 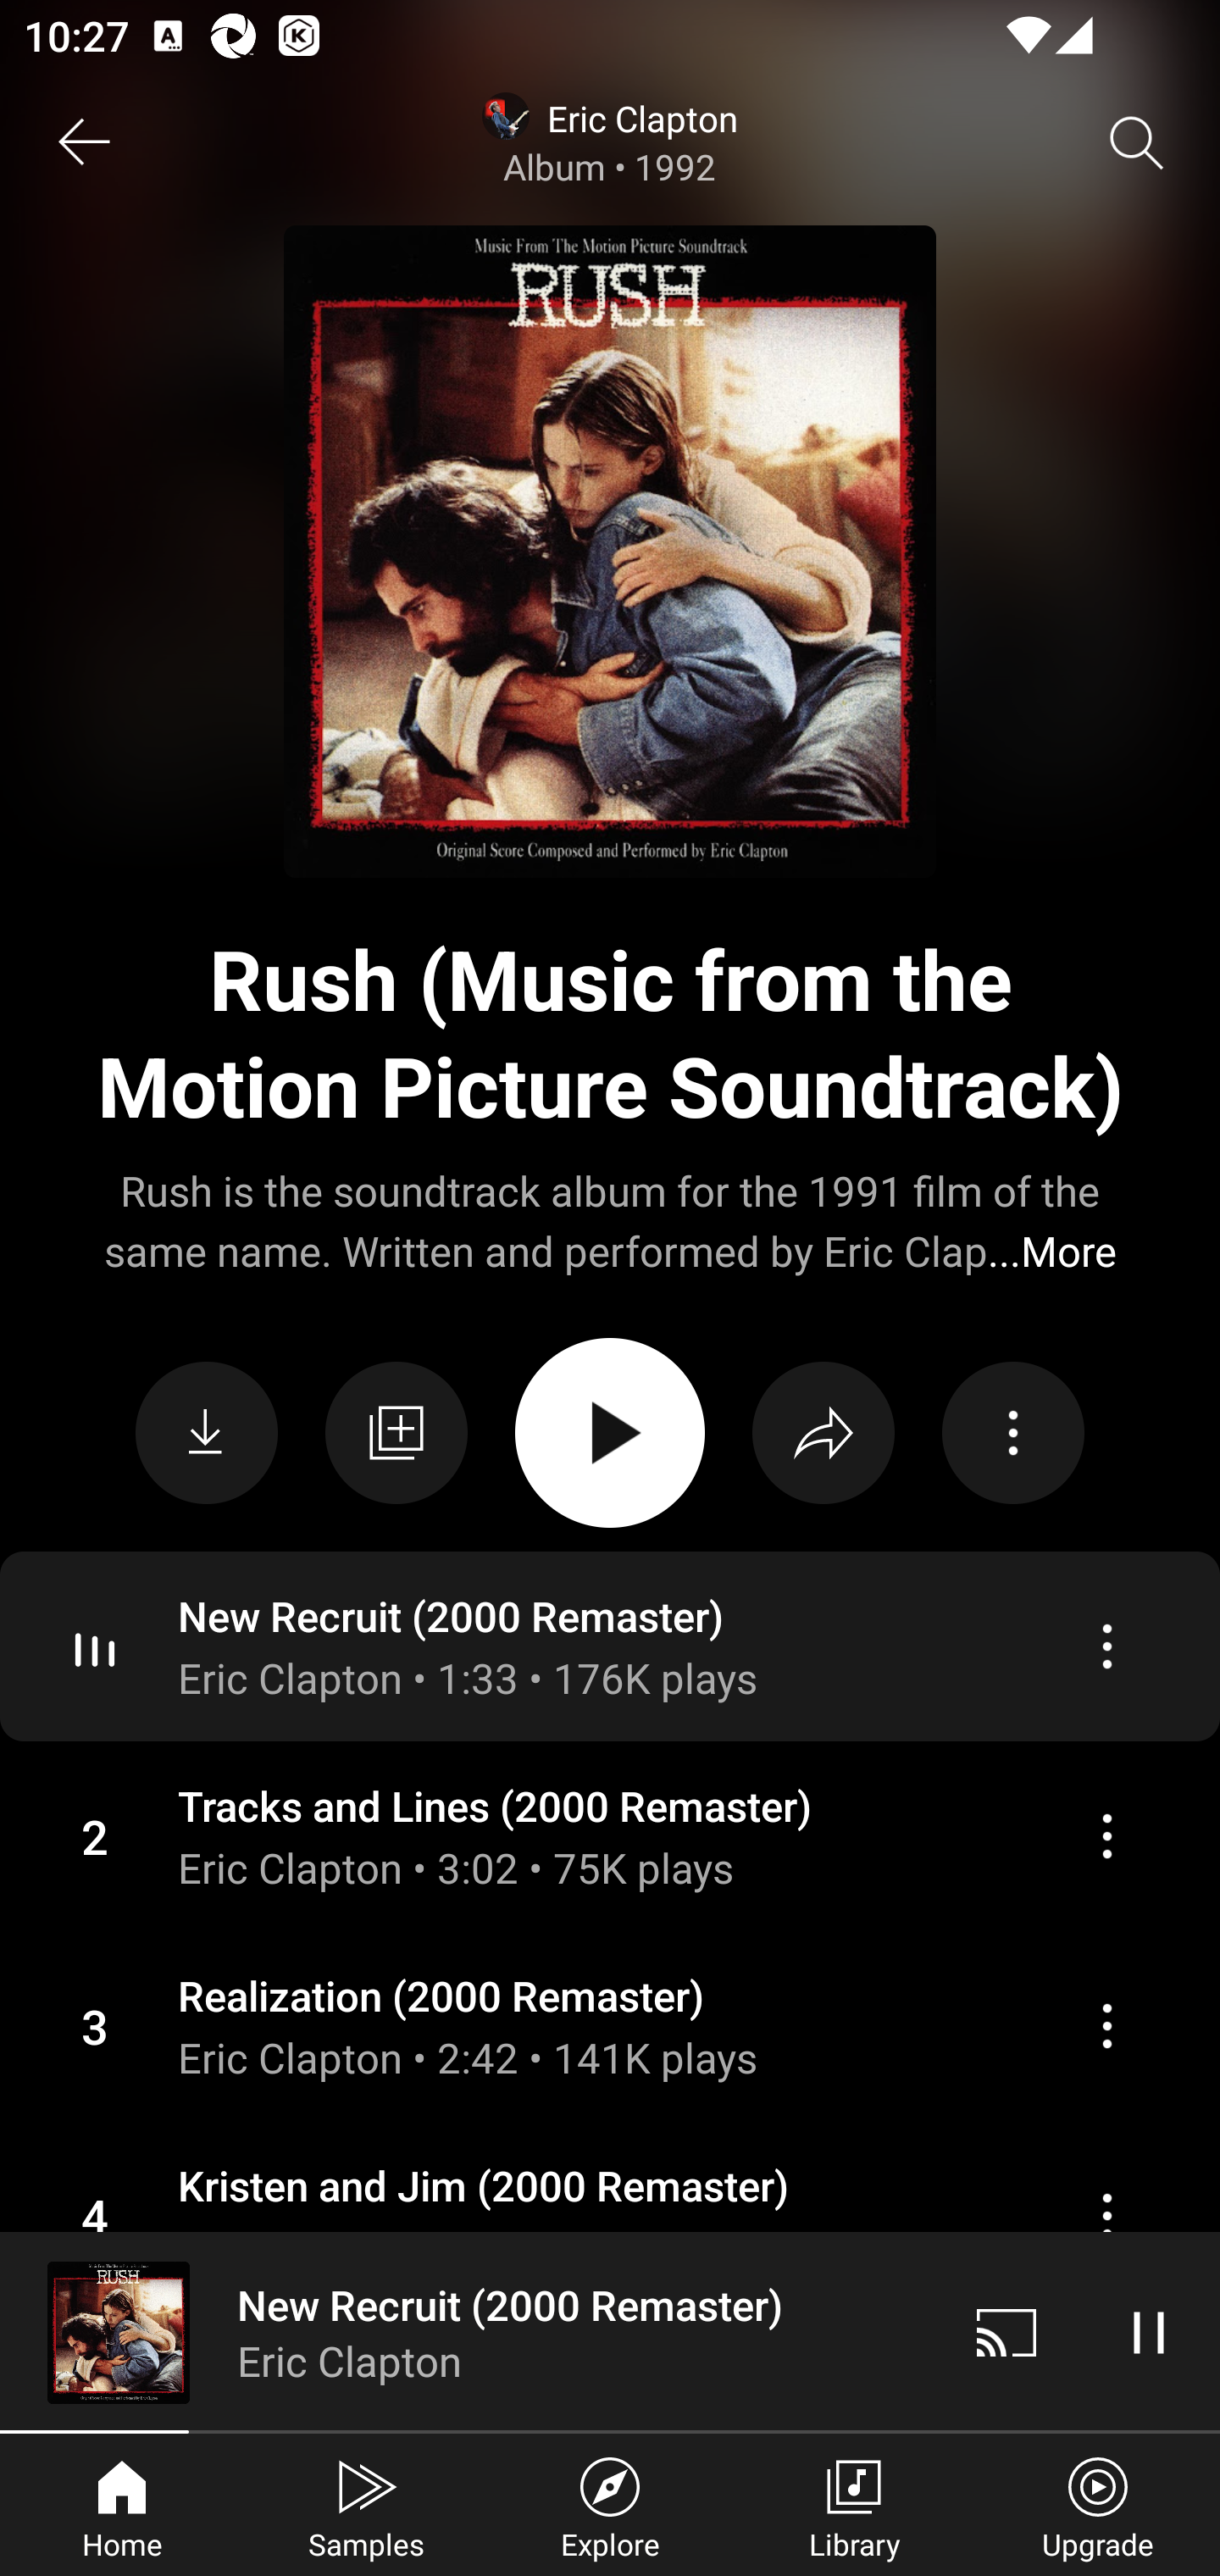 I want to click on Action menu, so click(x=1106, y=2025).